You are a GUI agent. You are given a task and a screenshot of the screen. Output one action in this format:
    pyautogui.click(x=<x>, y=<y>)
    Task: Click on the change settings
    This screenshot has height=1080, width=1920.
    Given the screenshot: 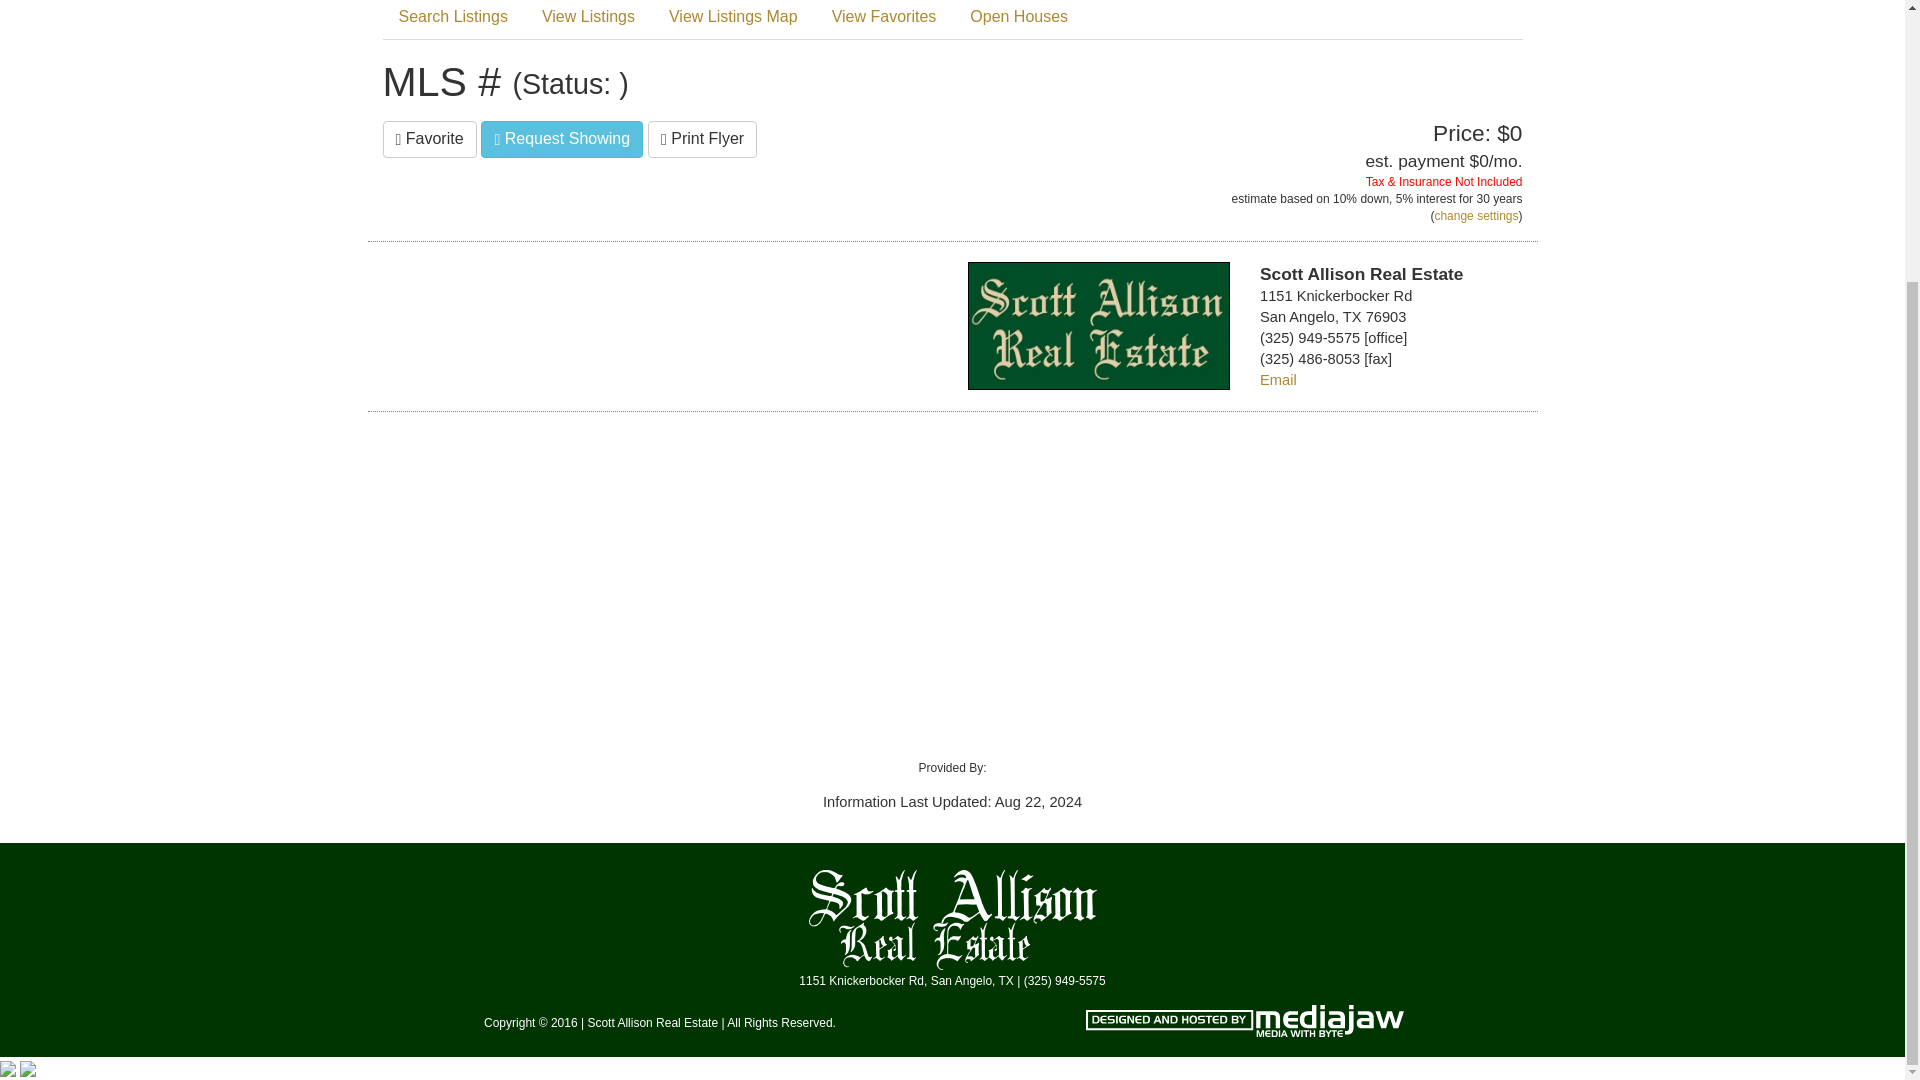 What is the action you would take?
    pyautogui.click(x=1476, y=216)
    